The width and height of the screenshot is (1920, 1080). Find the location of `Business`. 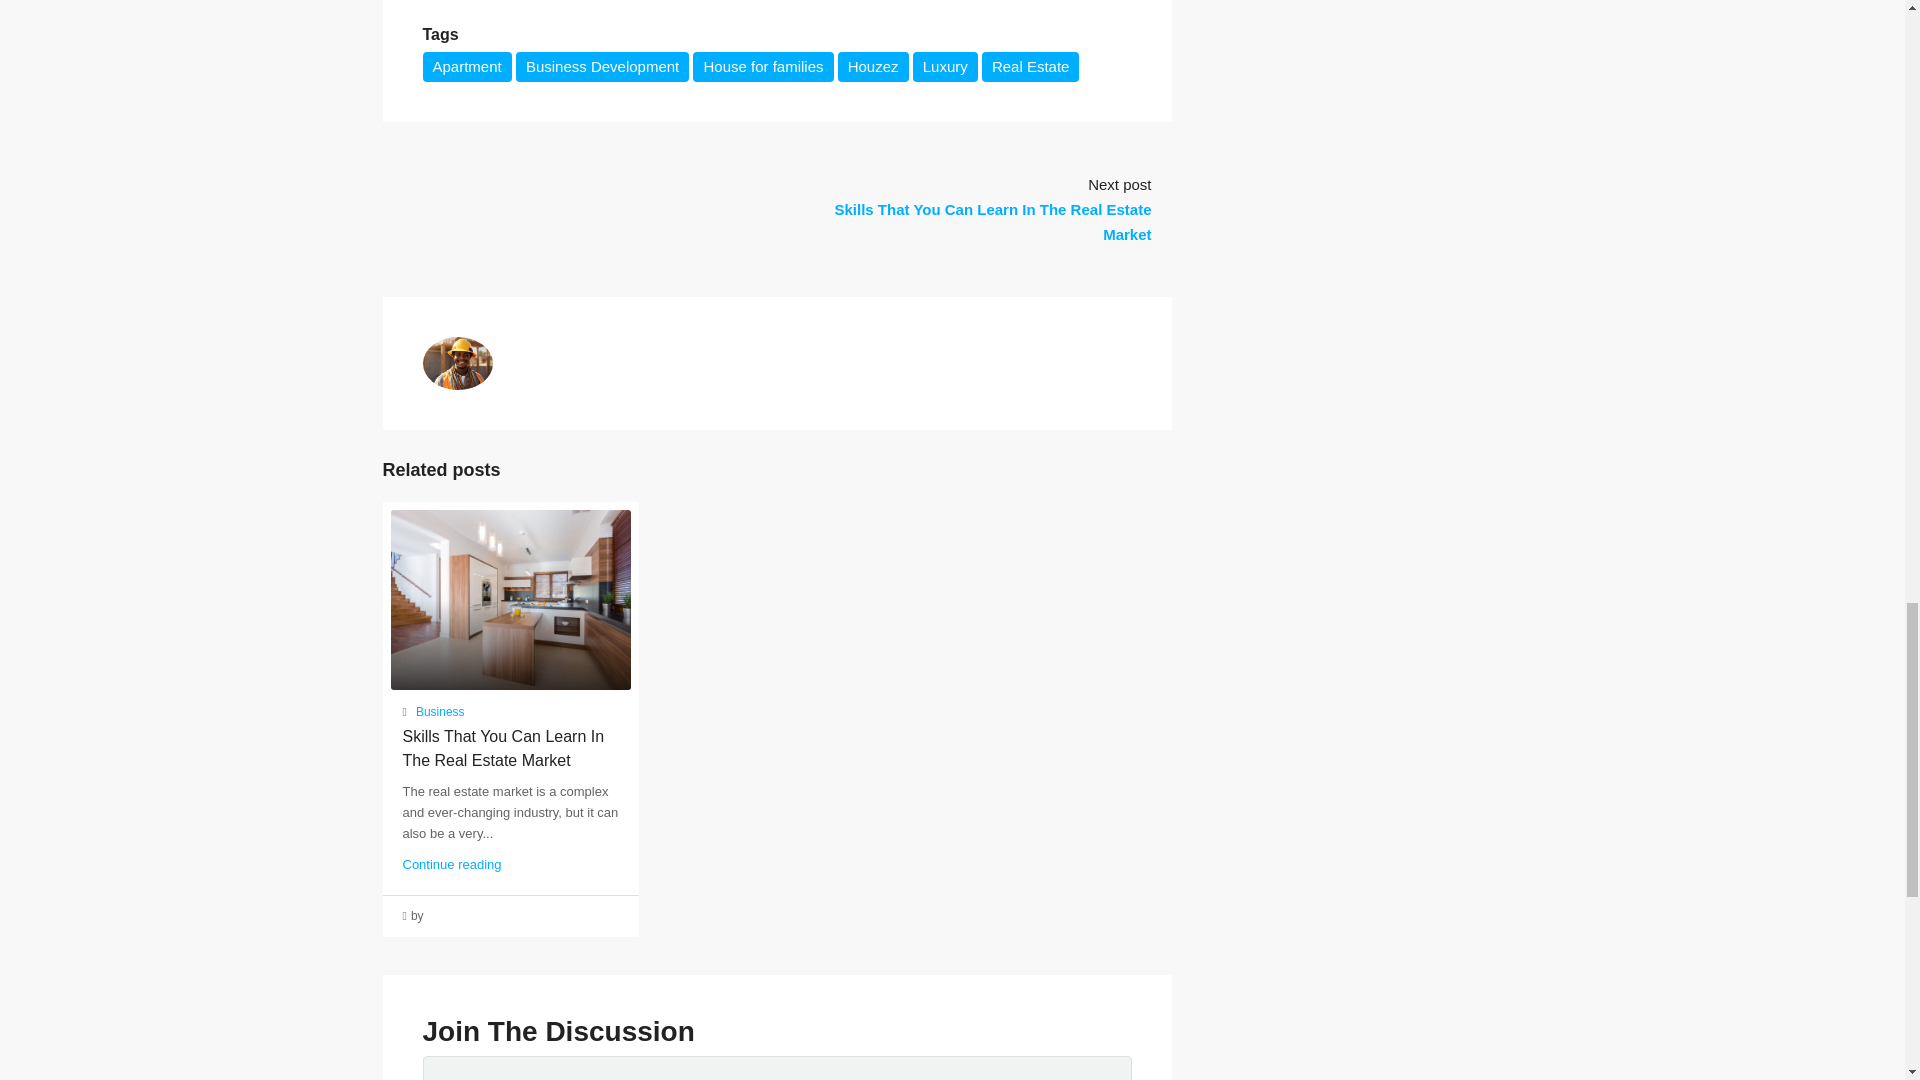

Business is located at coordinates (440, 712).